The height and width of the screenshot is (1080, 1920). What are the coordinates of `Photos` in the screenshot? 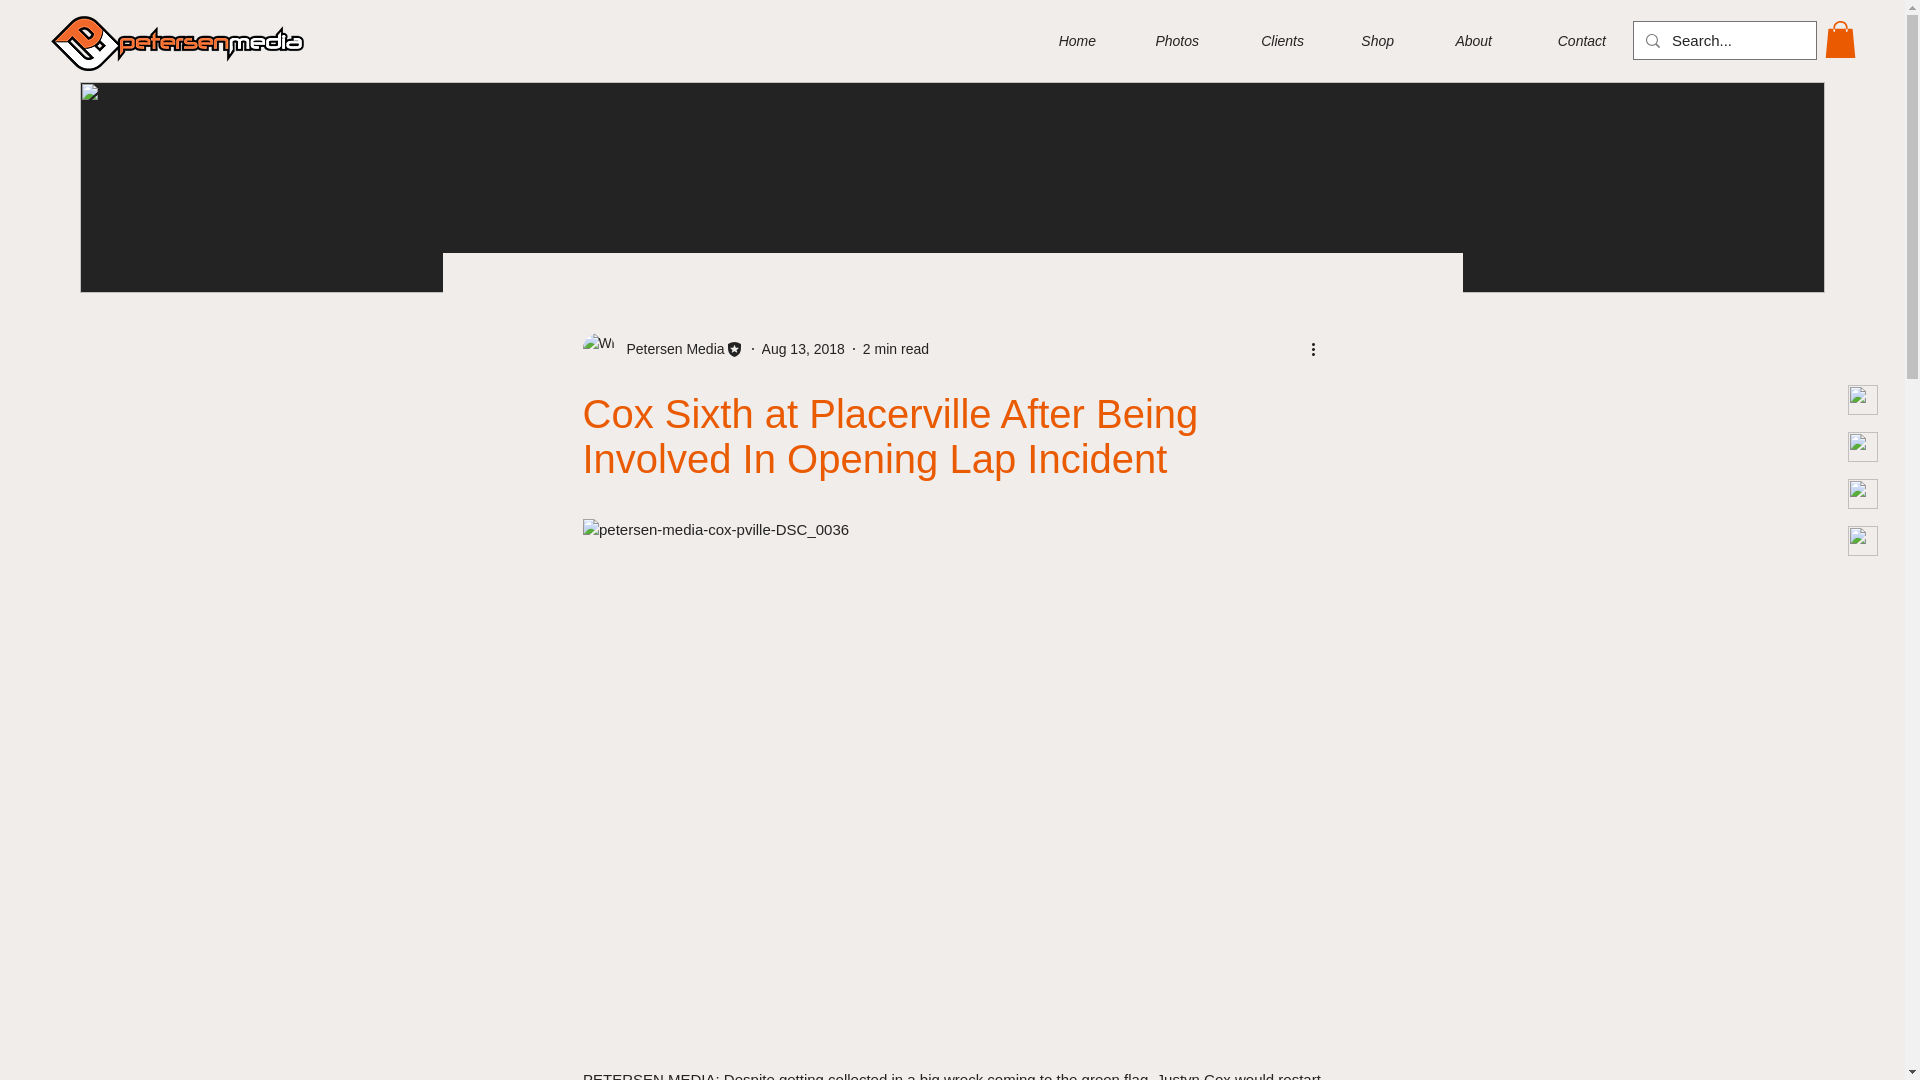 It's located at (1162, 40).